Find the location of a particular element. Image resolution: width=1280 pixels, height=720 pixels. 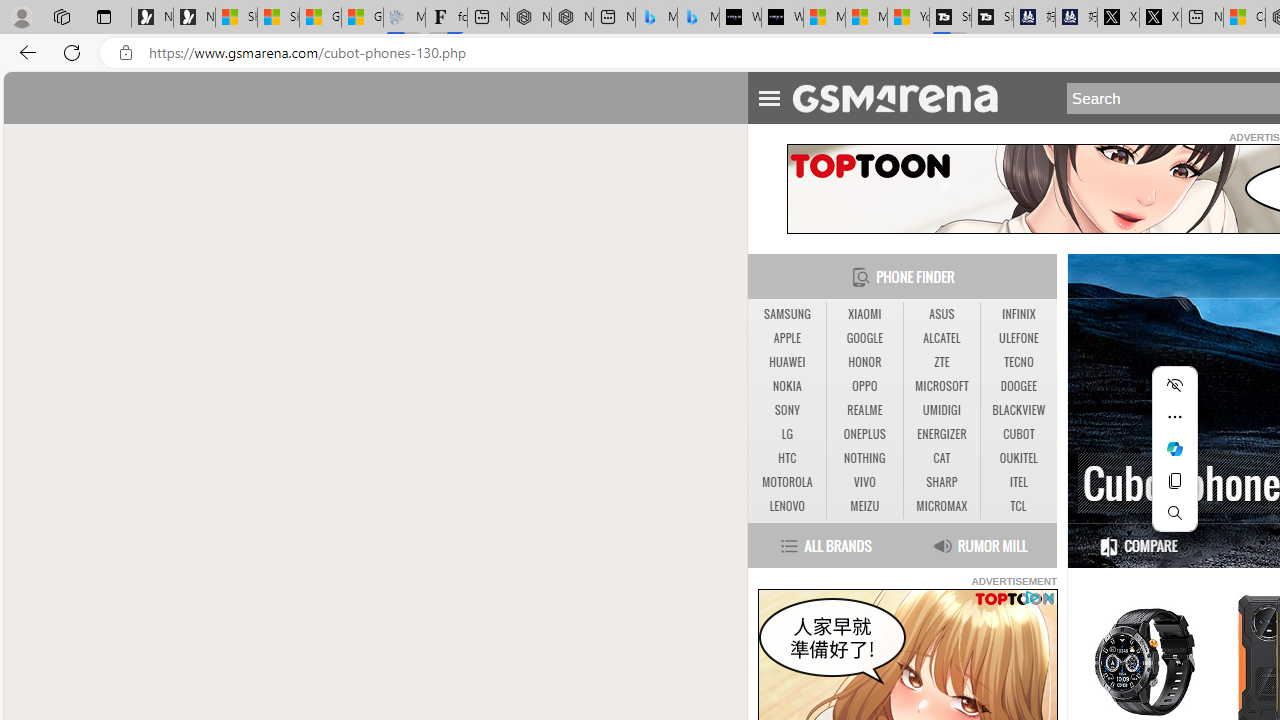

MICROSOFT is located at coordinates (942, 386).